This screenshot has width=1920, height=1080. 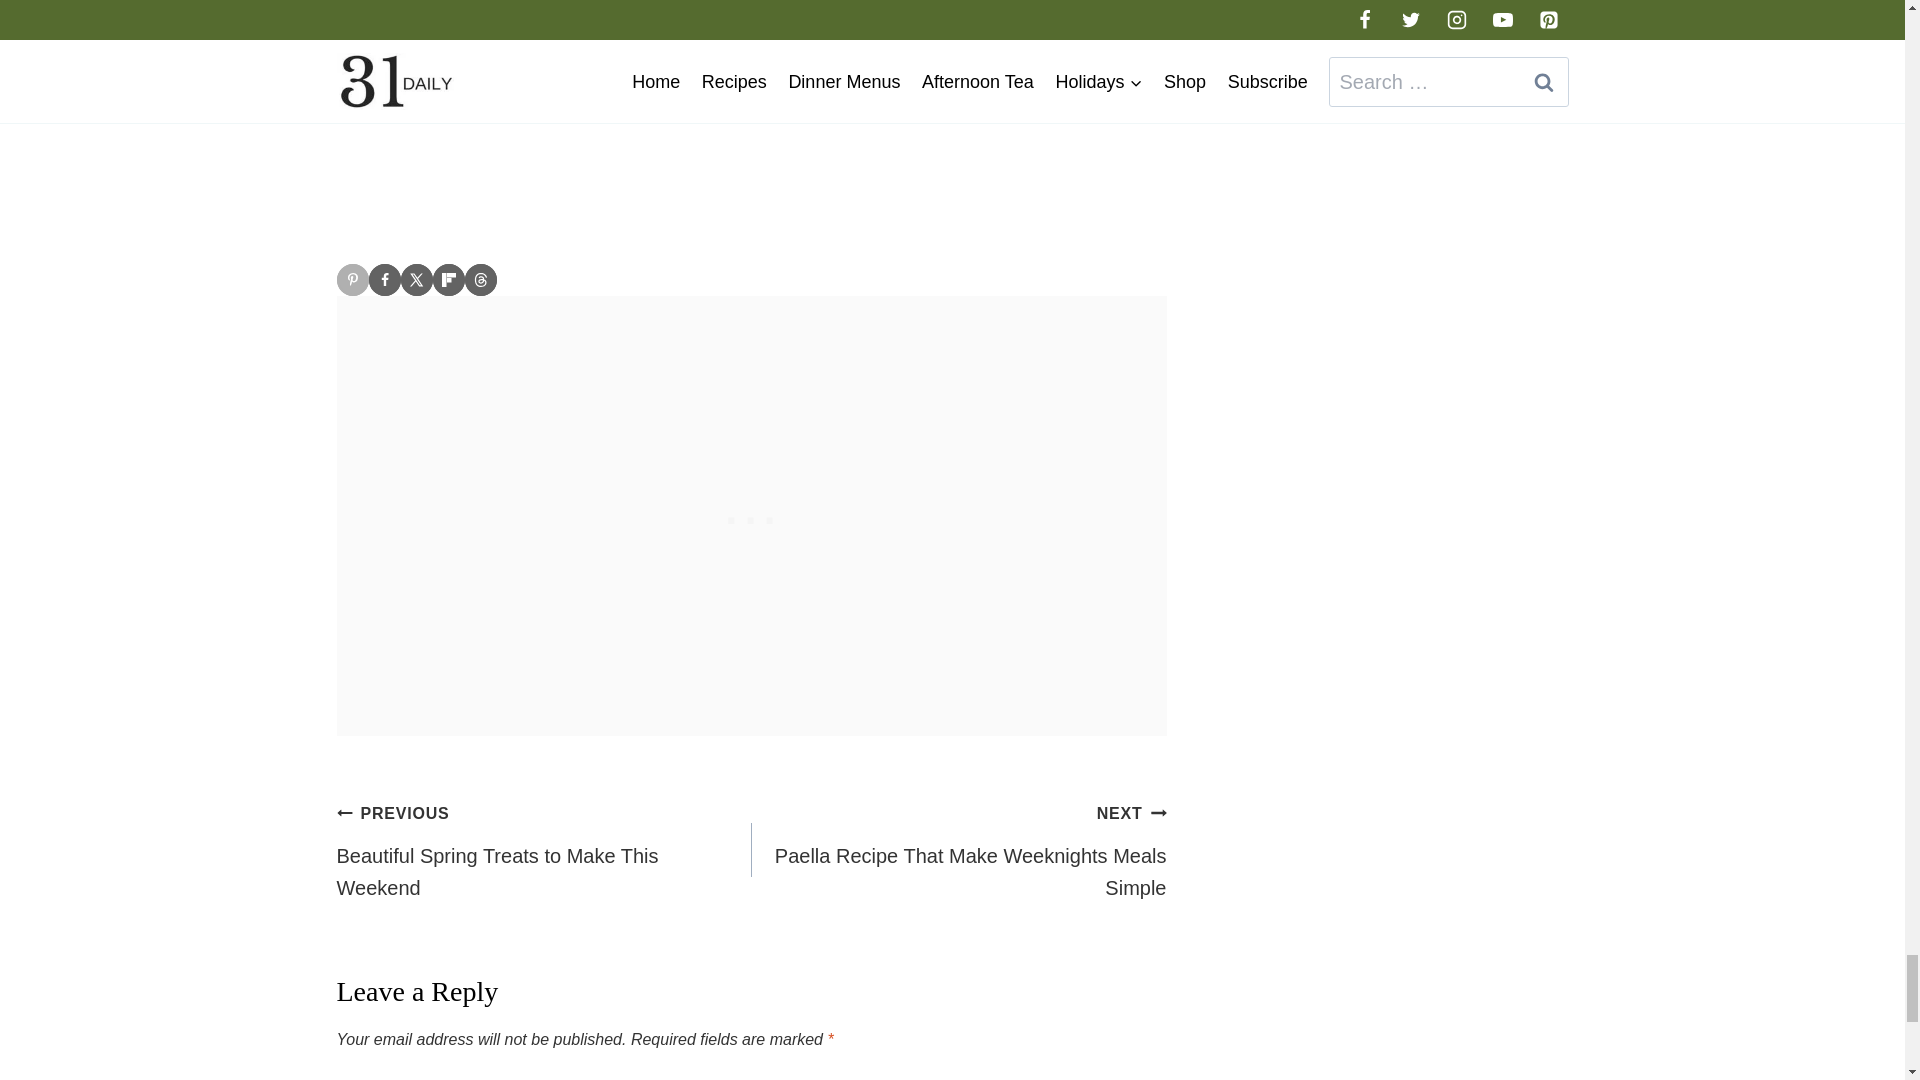 What do you see at coordinates (384, 279) in the screenshot?
I see `Share on Facebook` at bounding box center [384, 279].